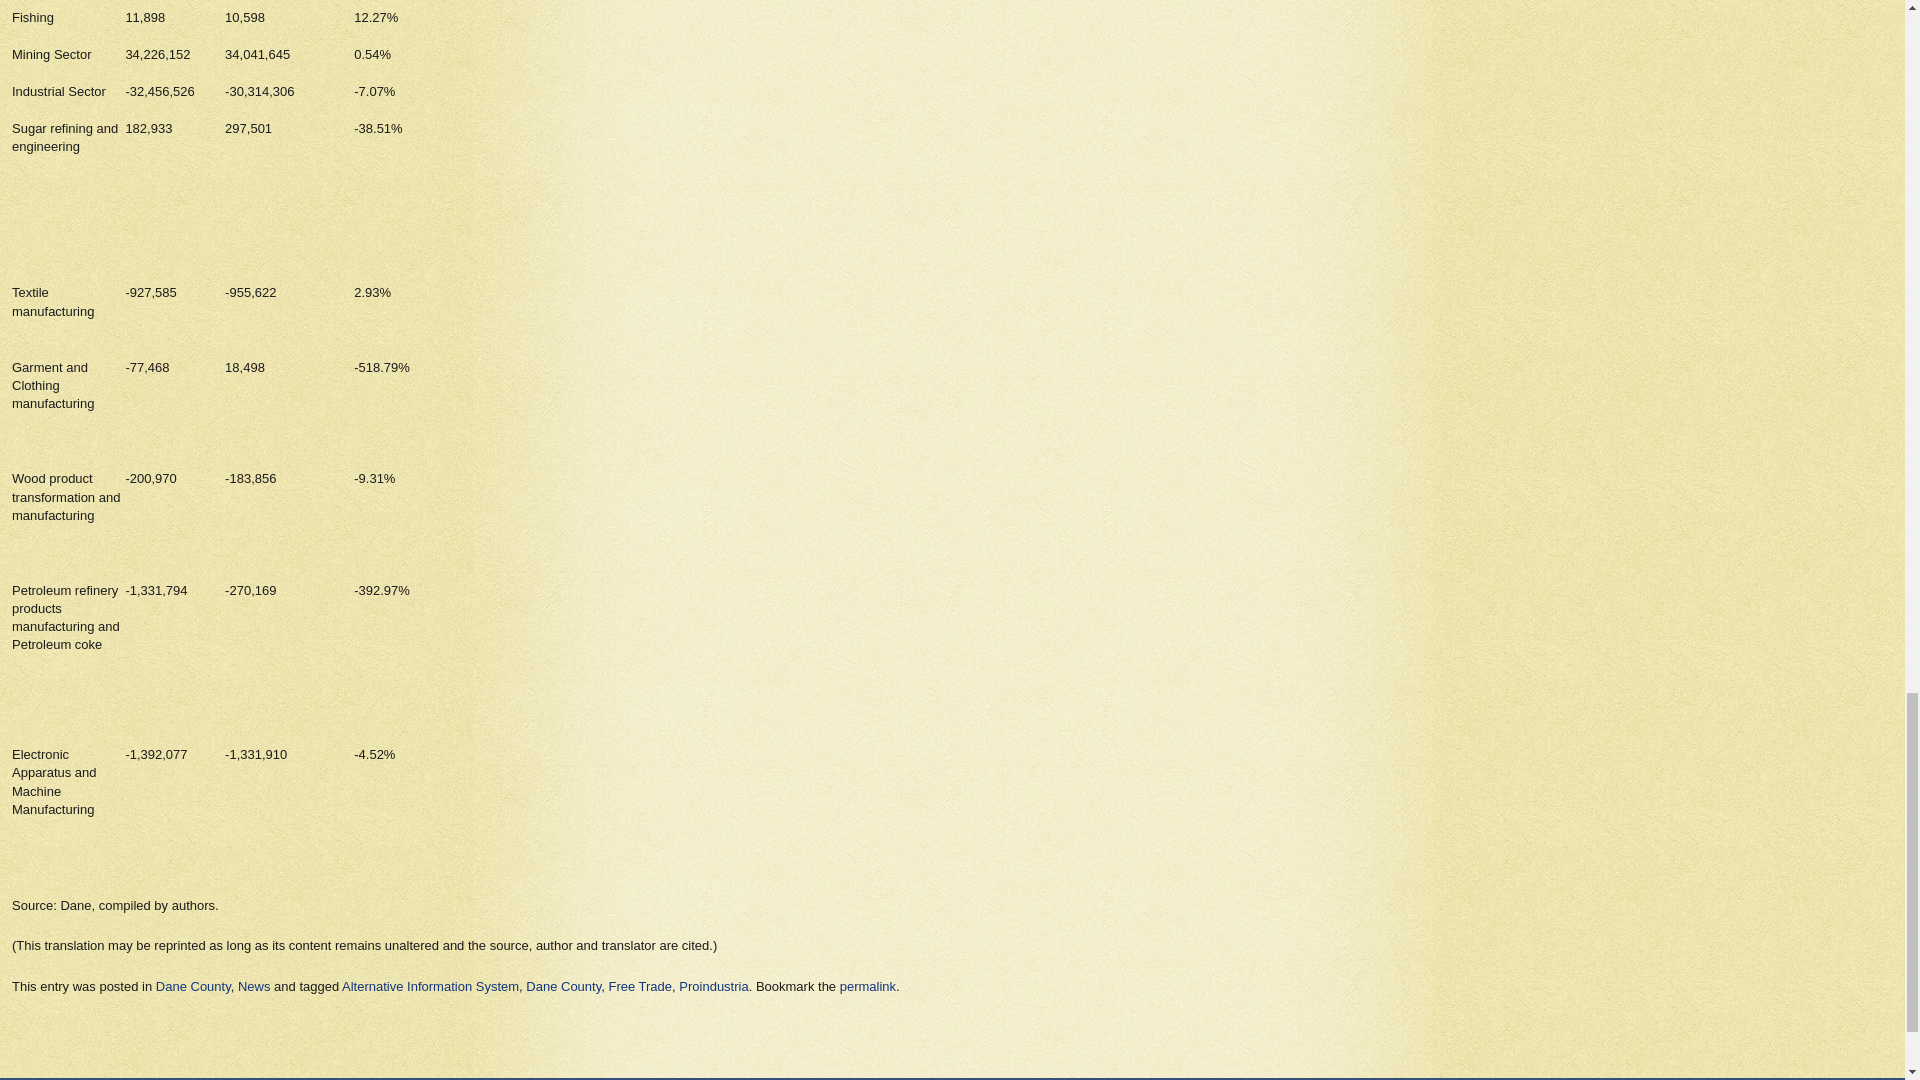 The width and height of the screenshot is (1920, 1080). I want to click on permalink, so click(868, 985).